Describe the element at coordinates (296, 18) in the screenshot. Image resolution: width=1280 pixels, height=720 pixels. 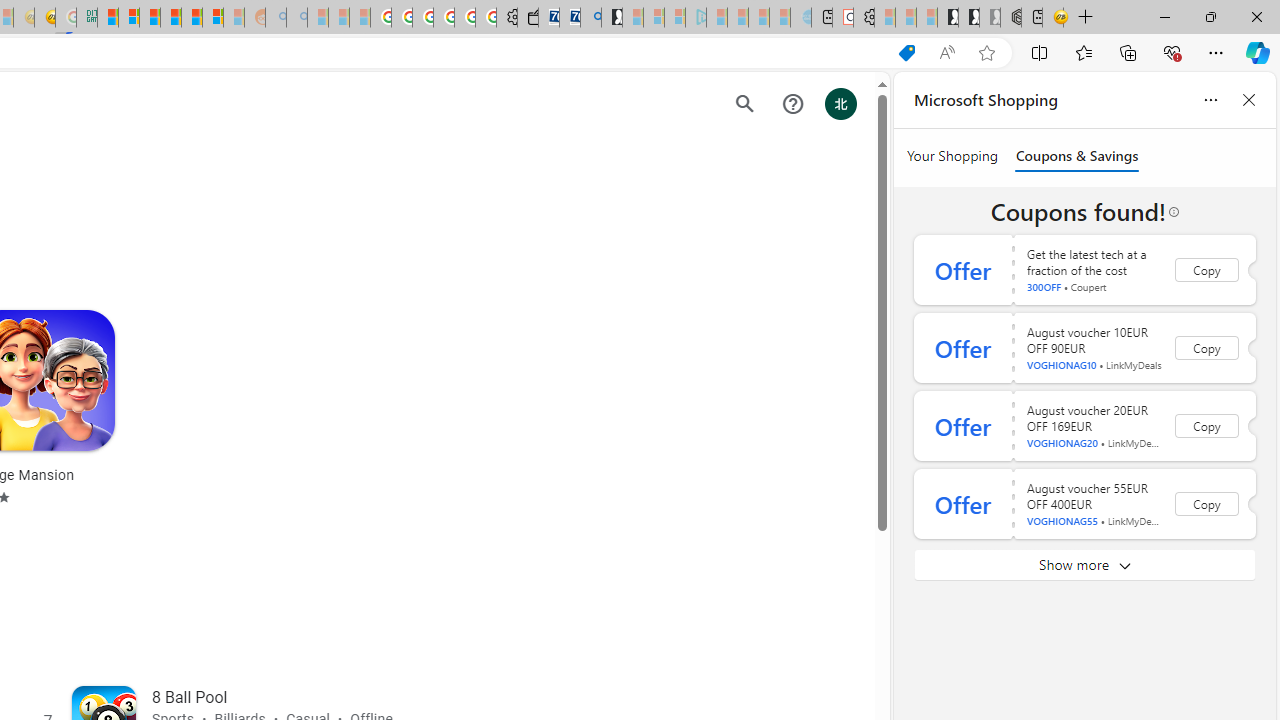
I see `Utah sues federal government - Search - Sleeping` at that location.